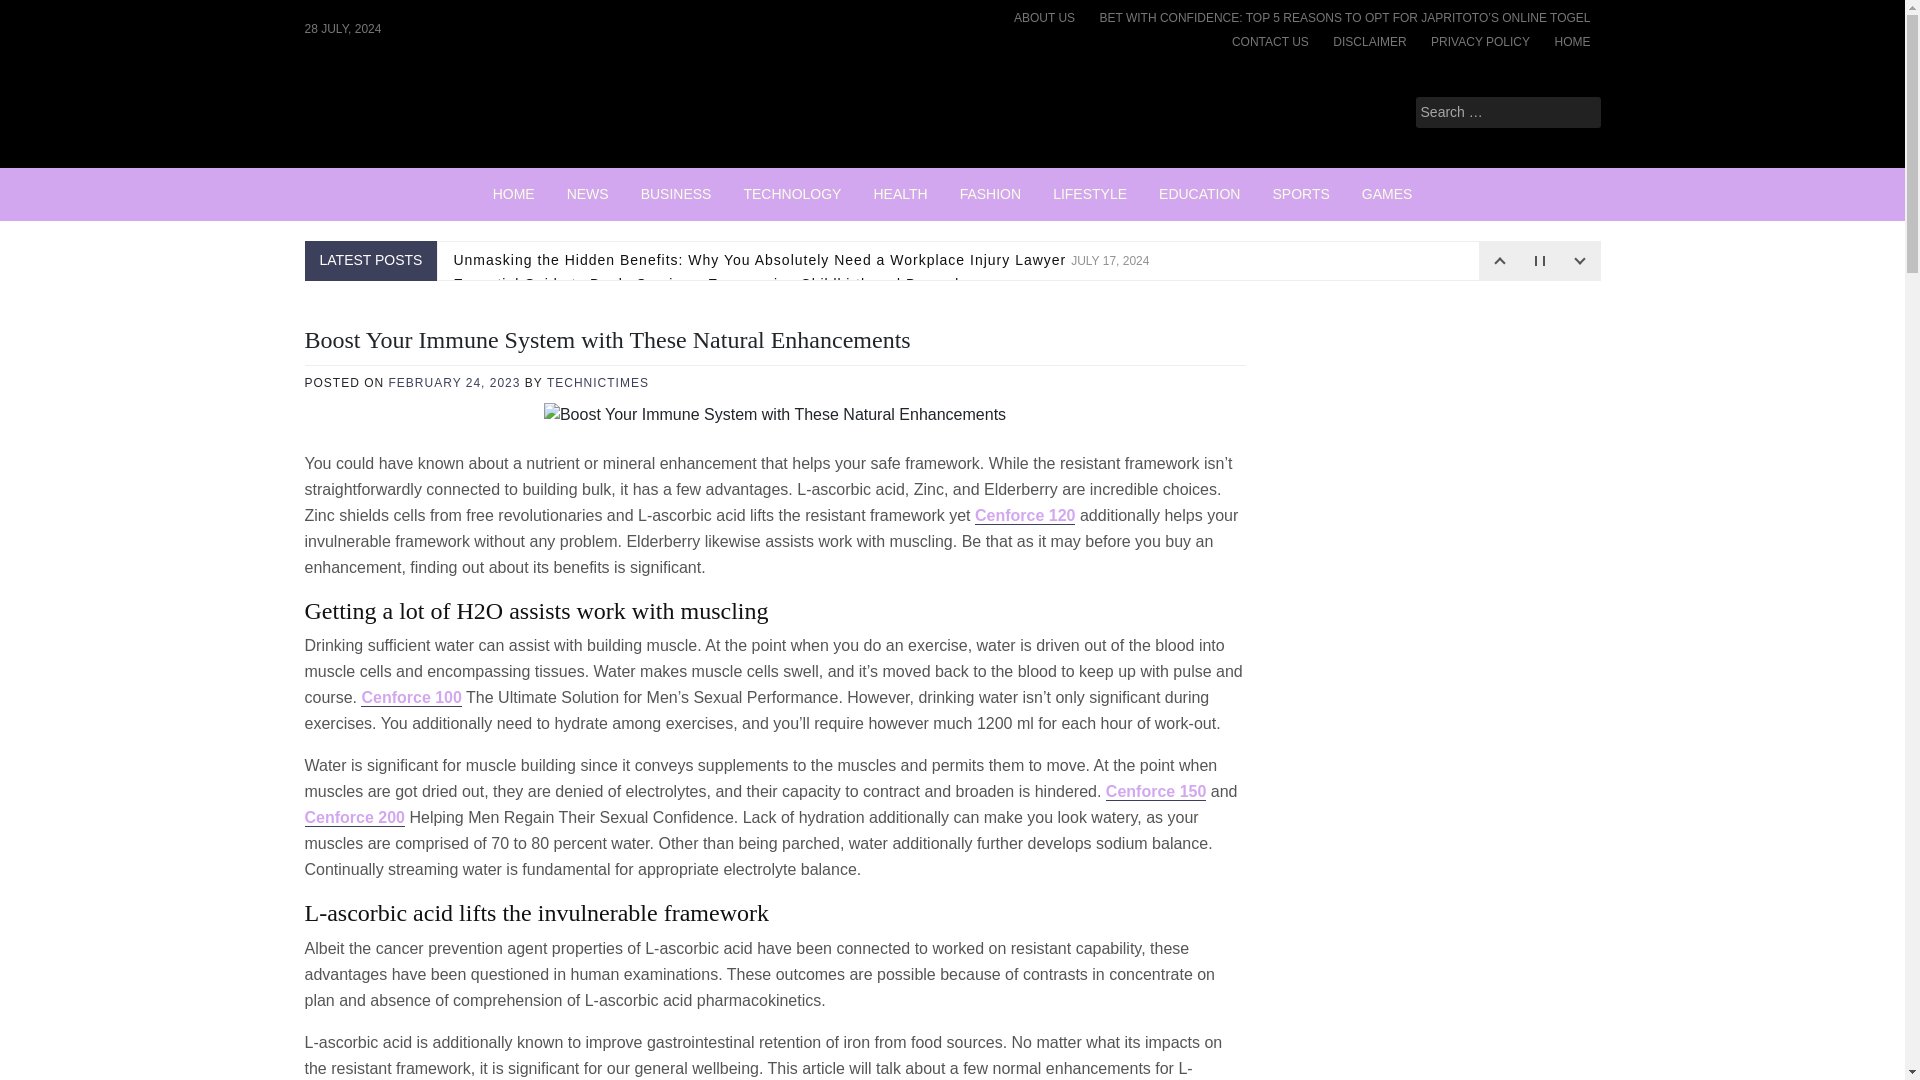 The image size is (1920, 1080). I want to click on SPORTS, so click(1300, 194).